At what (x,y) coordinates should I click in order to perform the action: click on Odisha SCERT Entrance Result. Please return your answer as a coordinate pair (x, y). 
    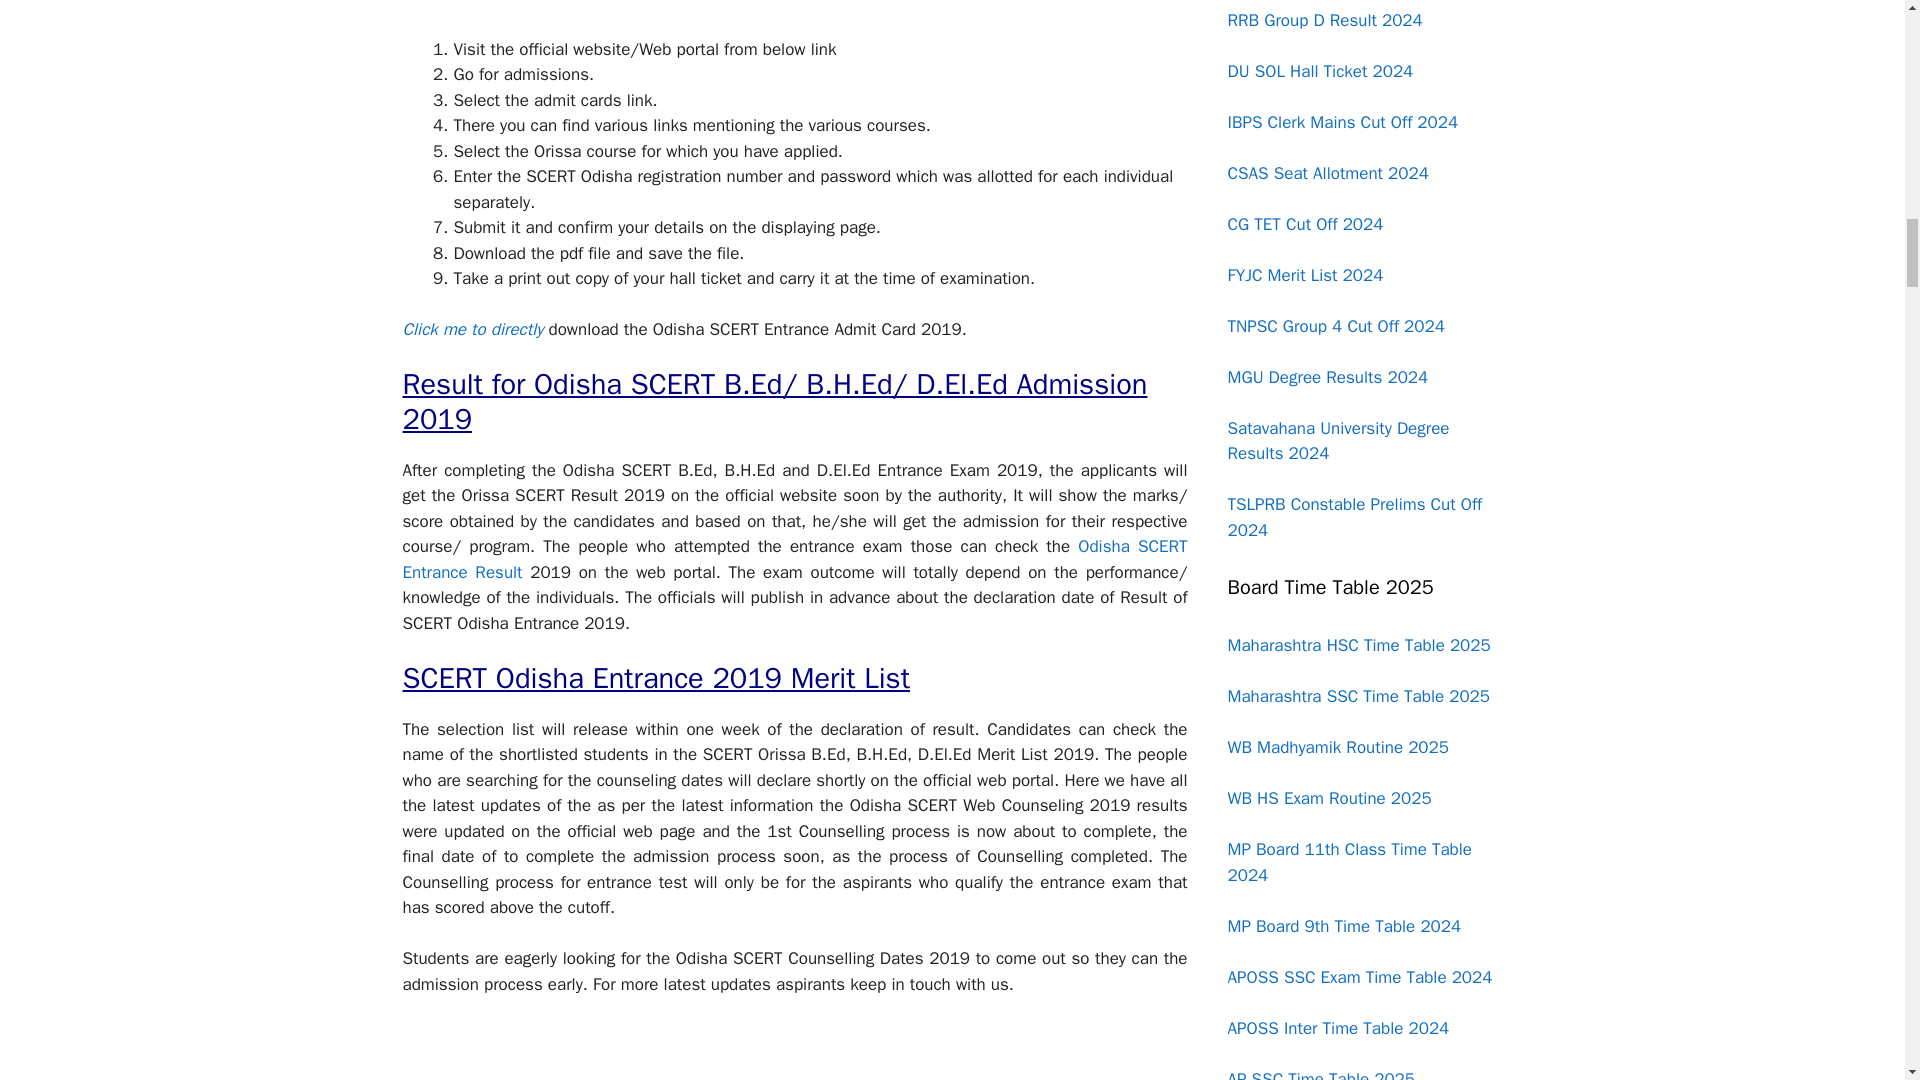
    Looking at the image, I should click on (794, 559).